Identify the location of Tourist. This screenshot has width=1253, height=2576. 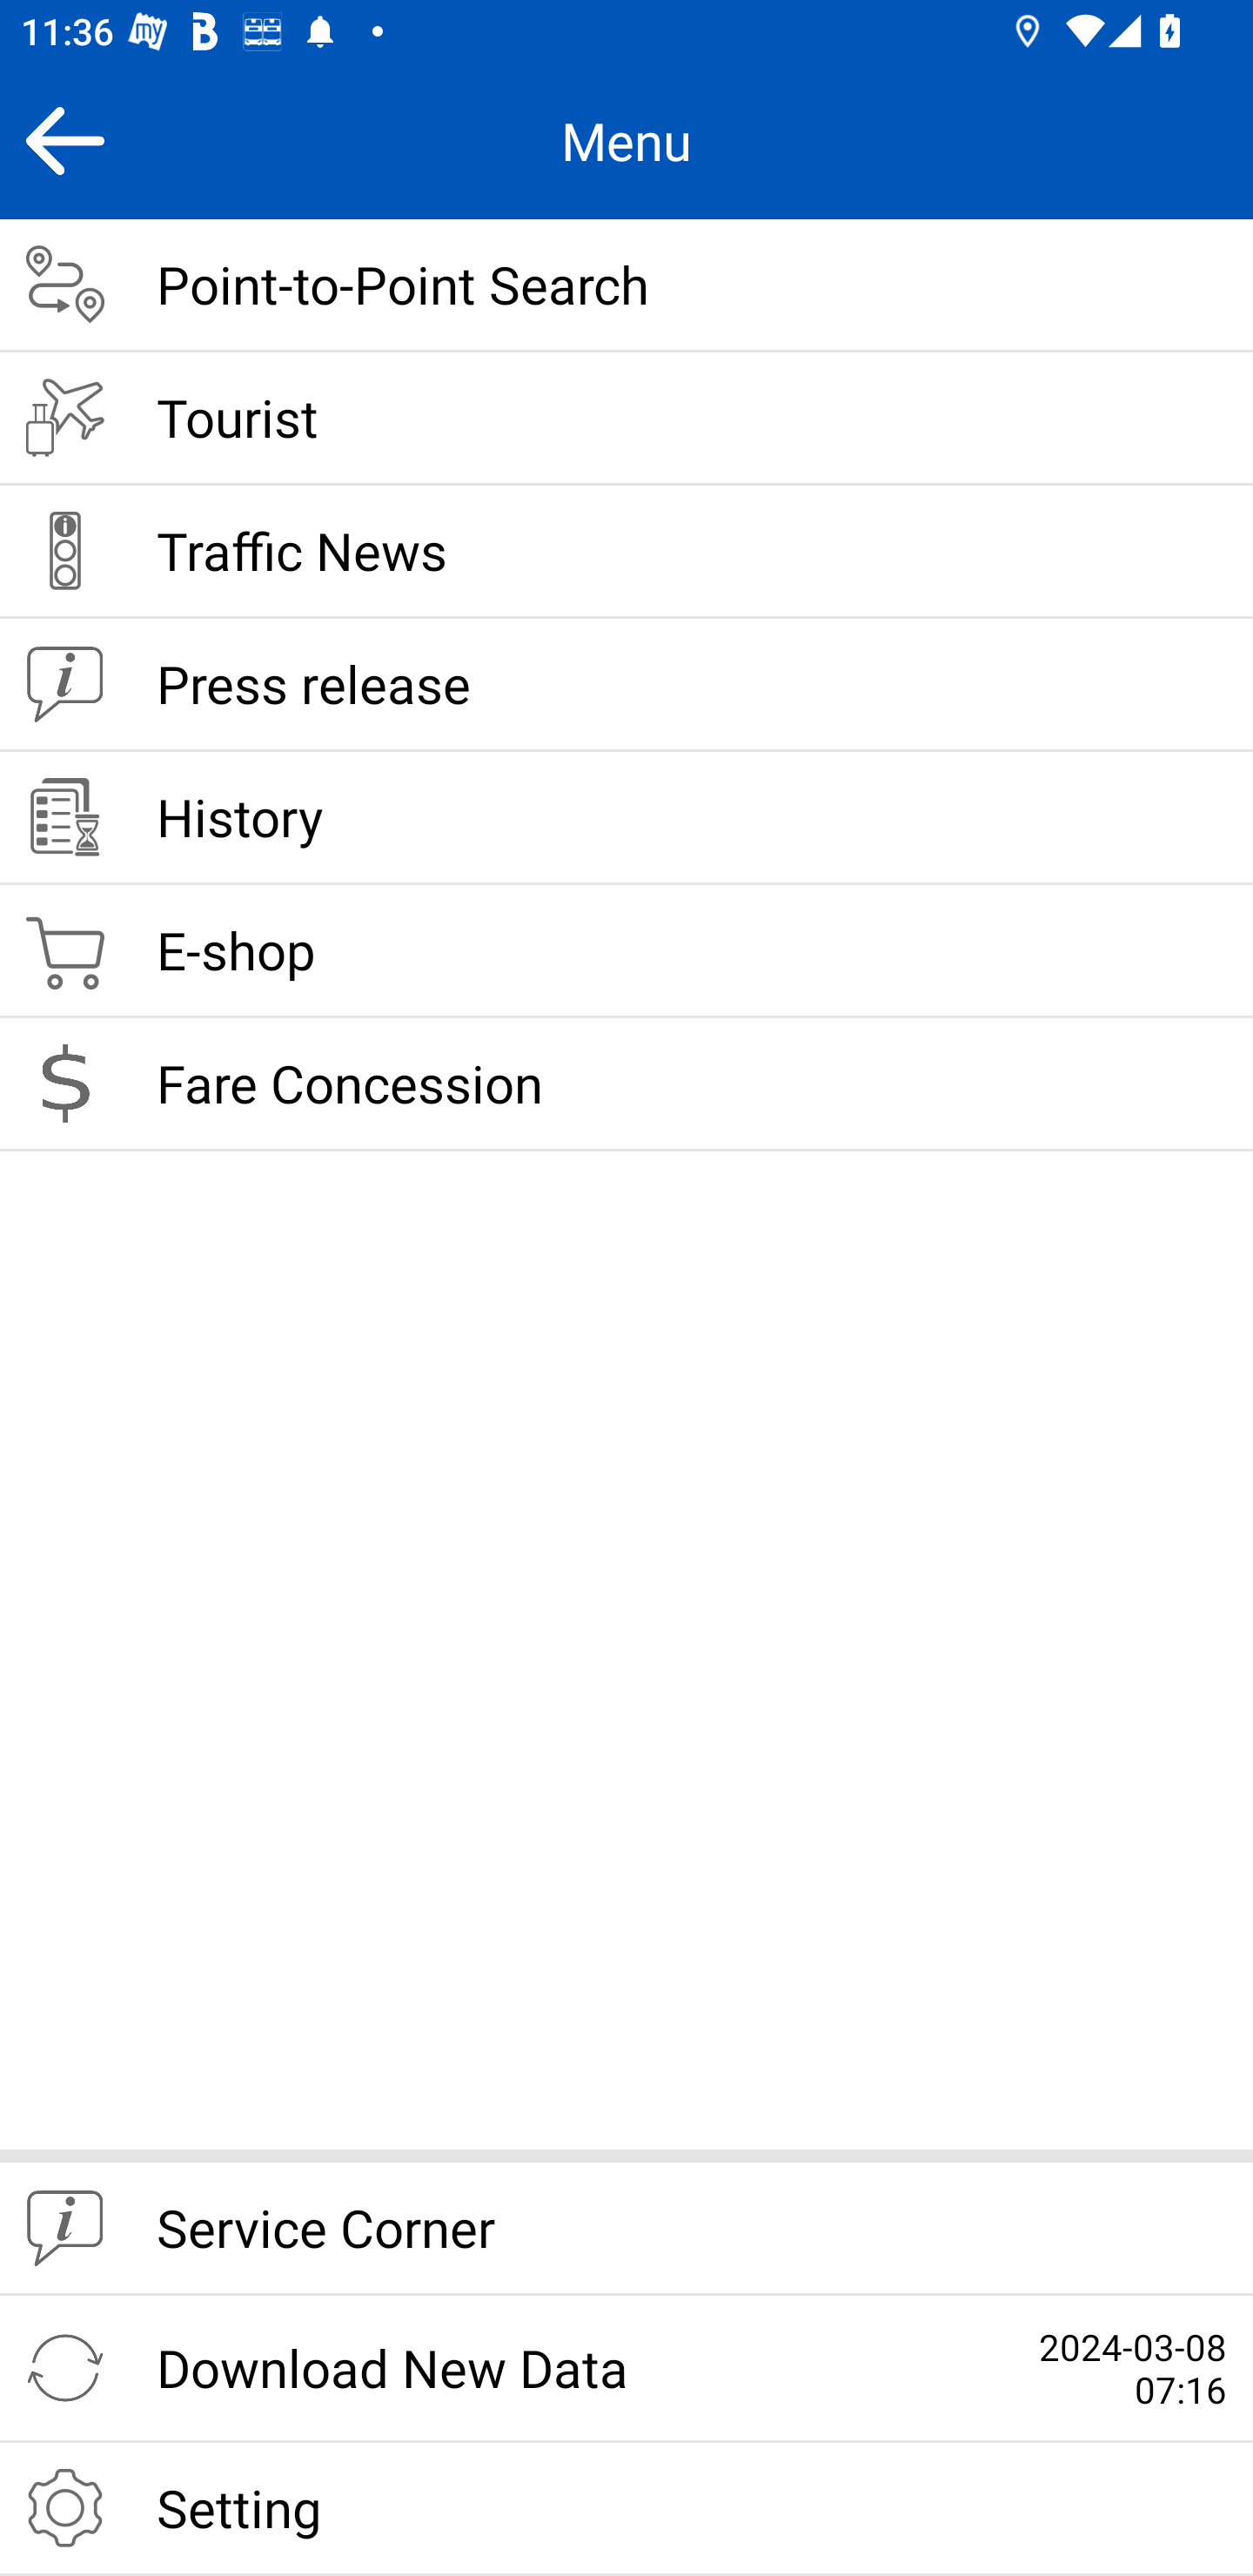
(626, 419).